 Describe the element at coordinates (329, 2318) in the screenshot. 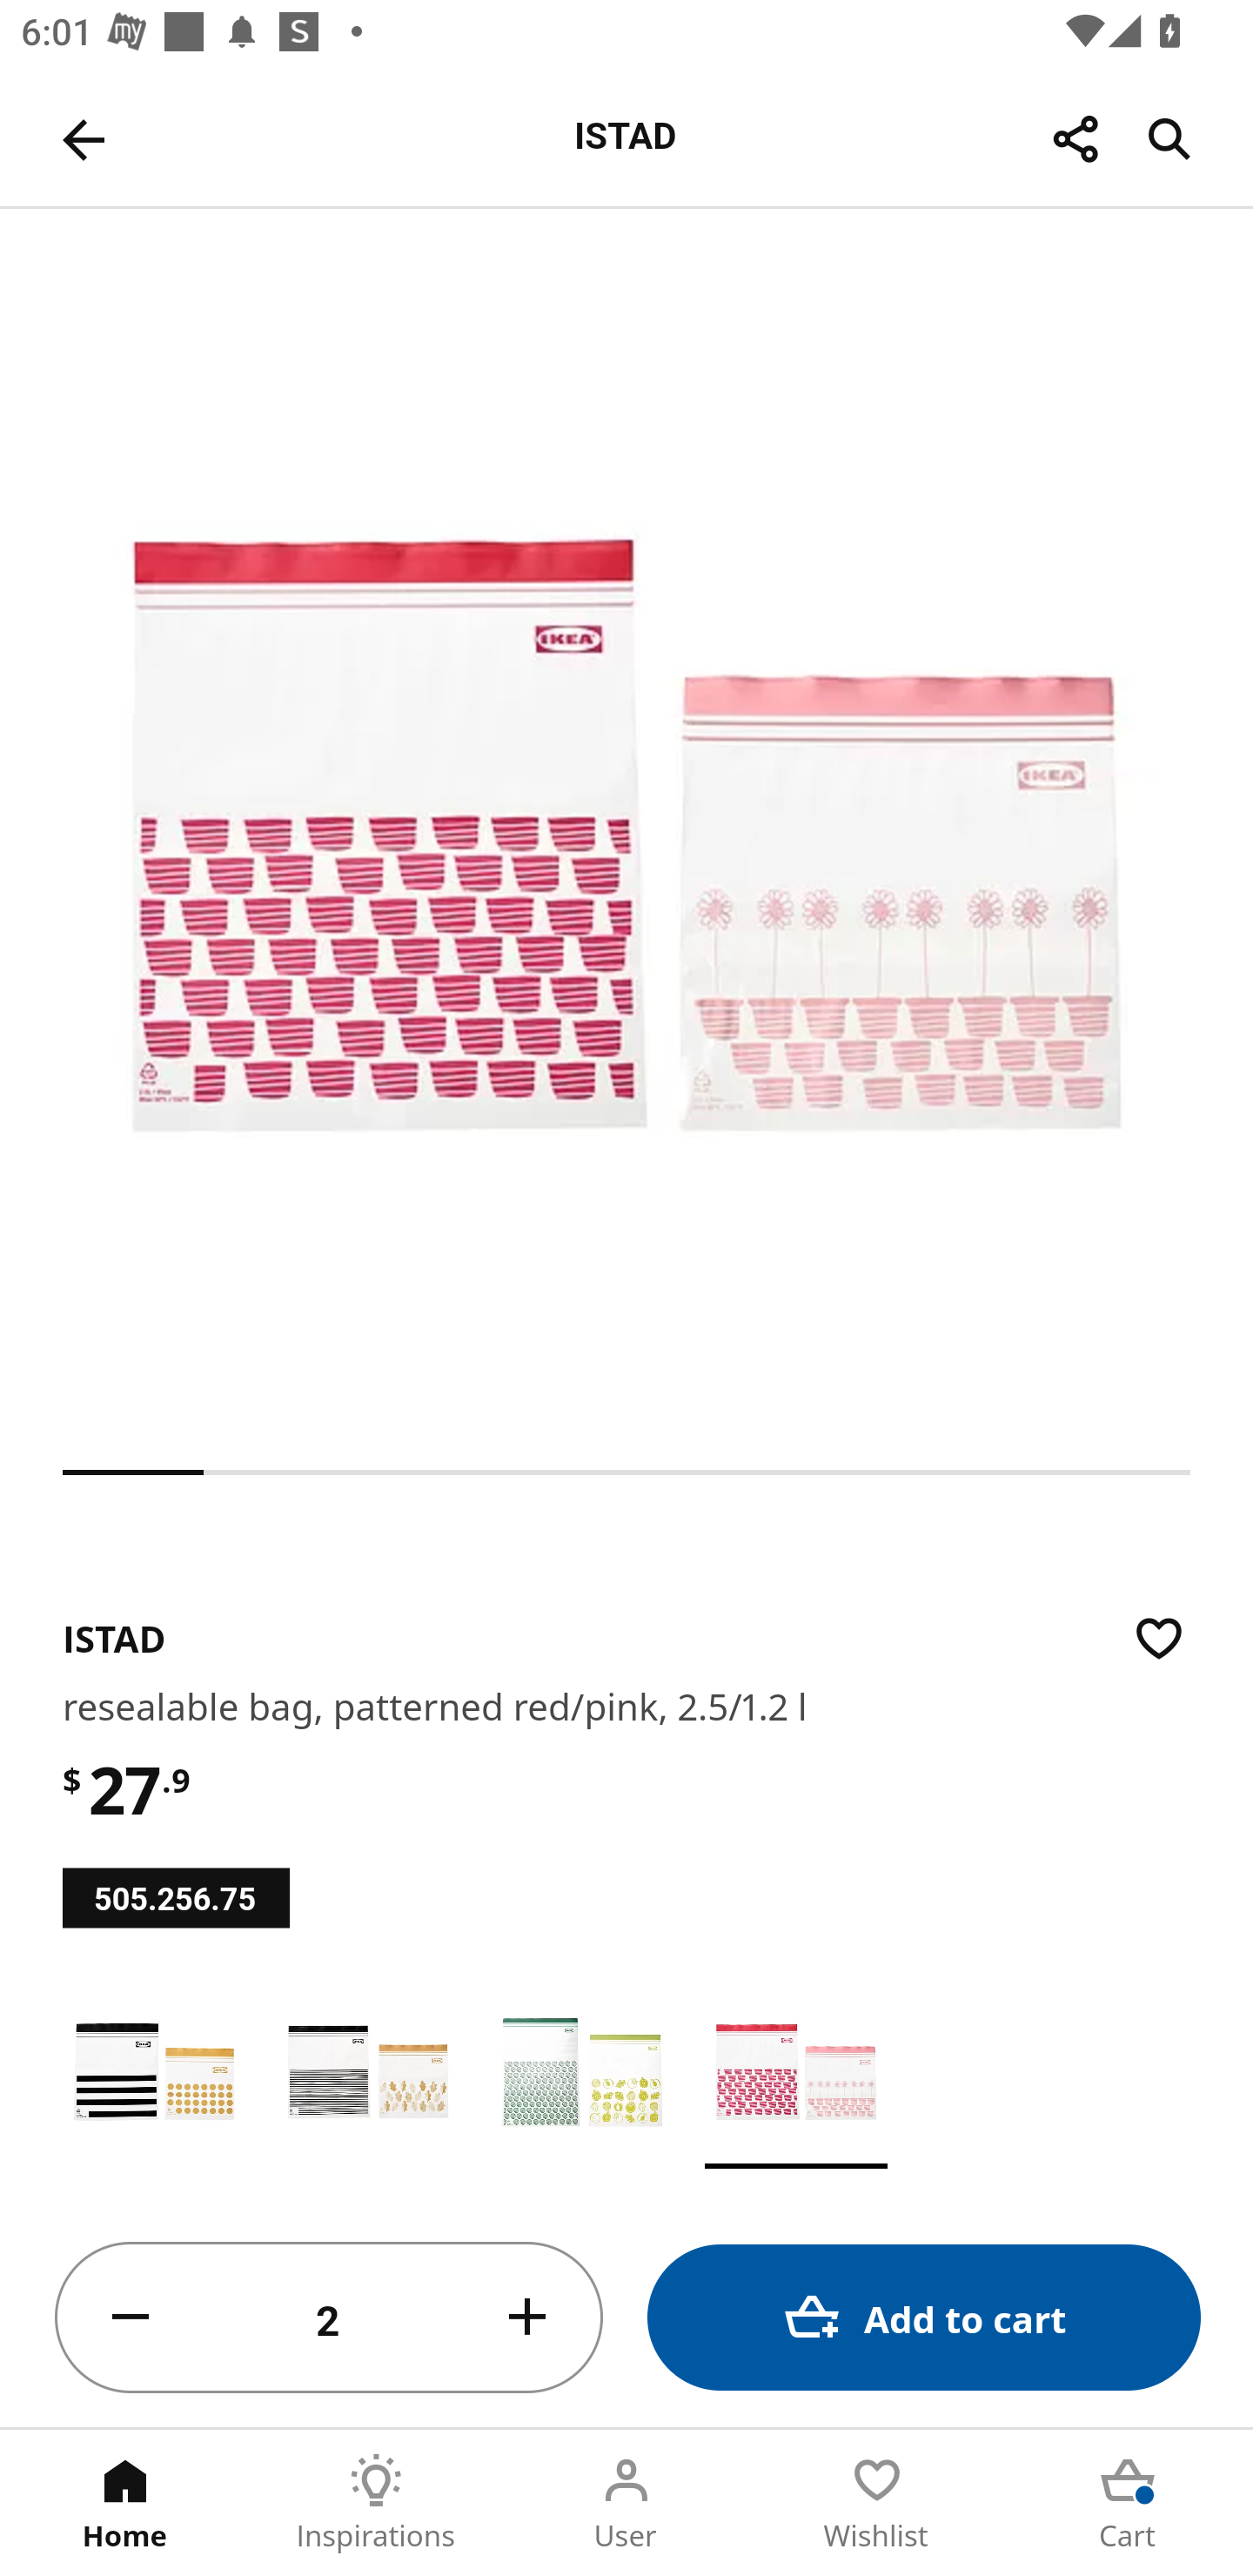

I see `2` at that location.